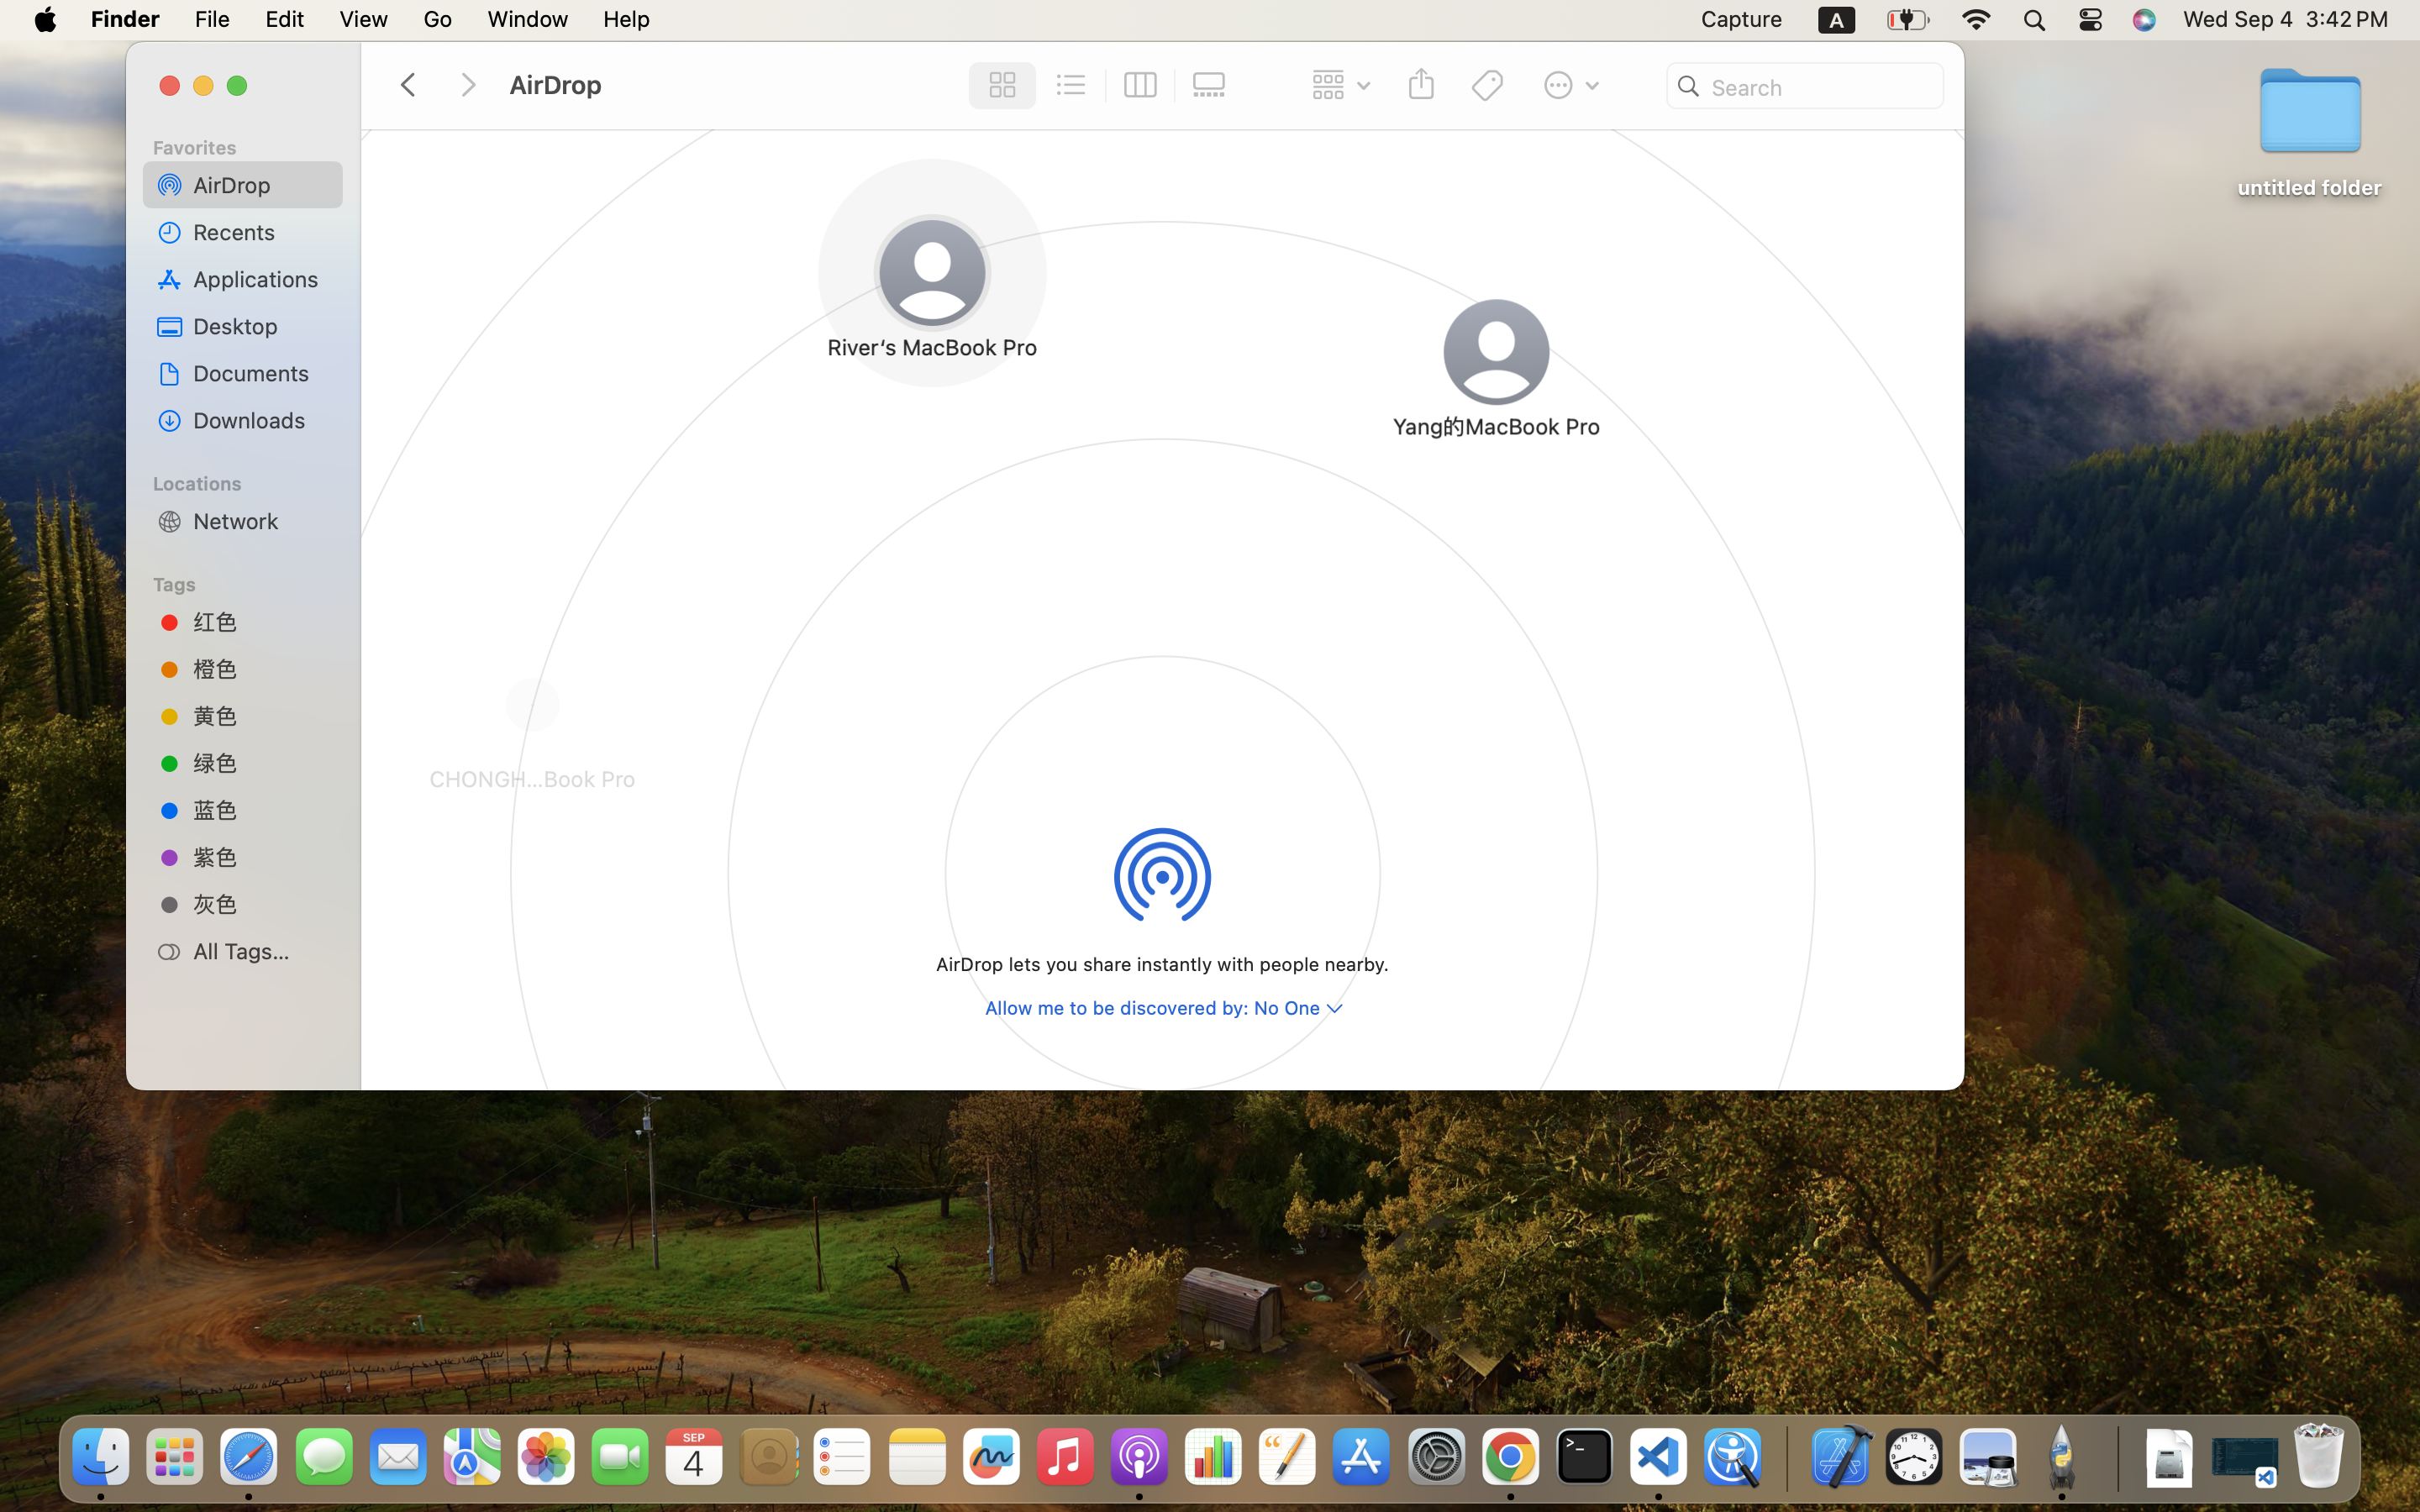 The width and height of the screenshot is (2420, 1512). I want to click on 蓝色, so click(261, 809).